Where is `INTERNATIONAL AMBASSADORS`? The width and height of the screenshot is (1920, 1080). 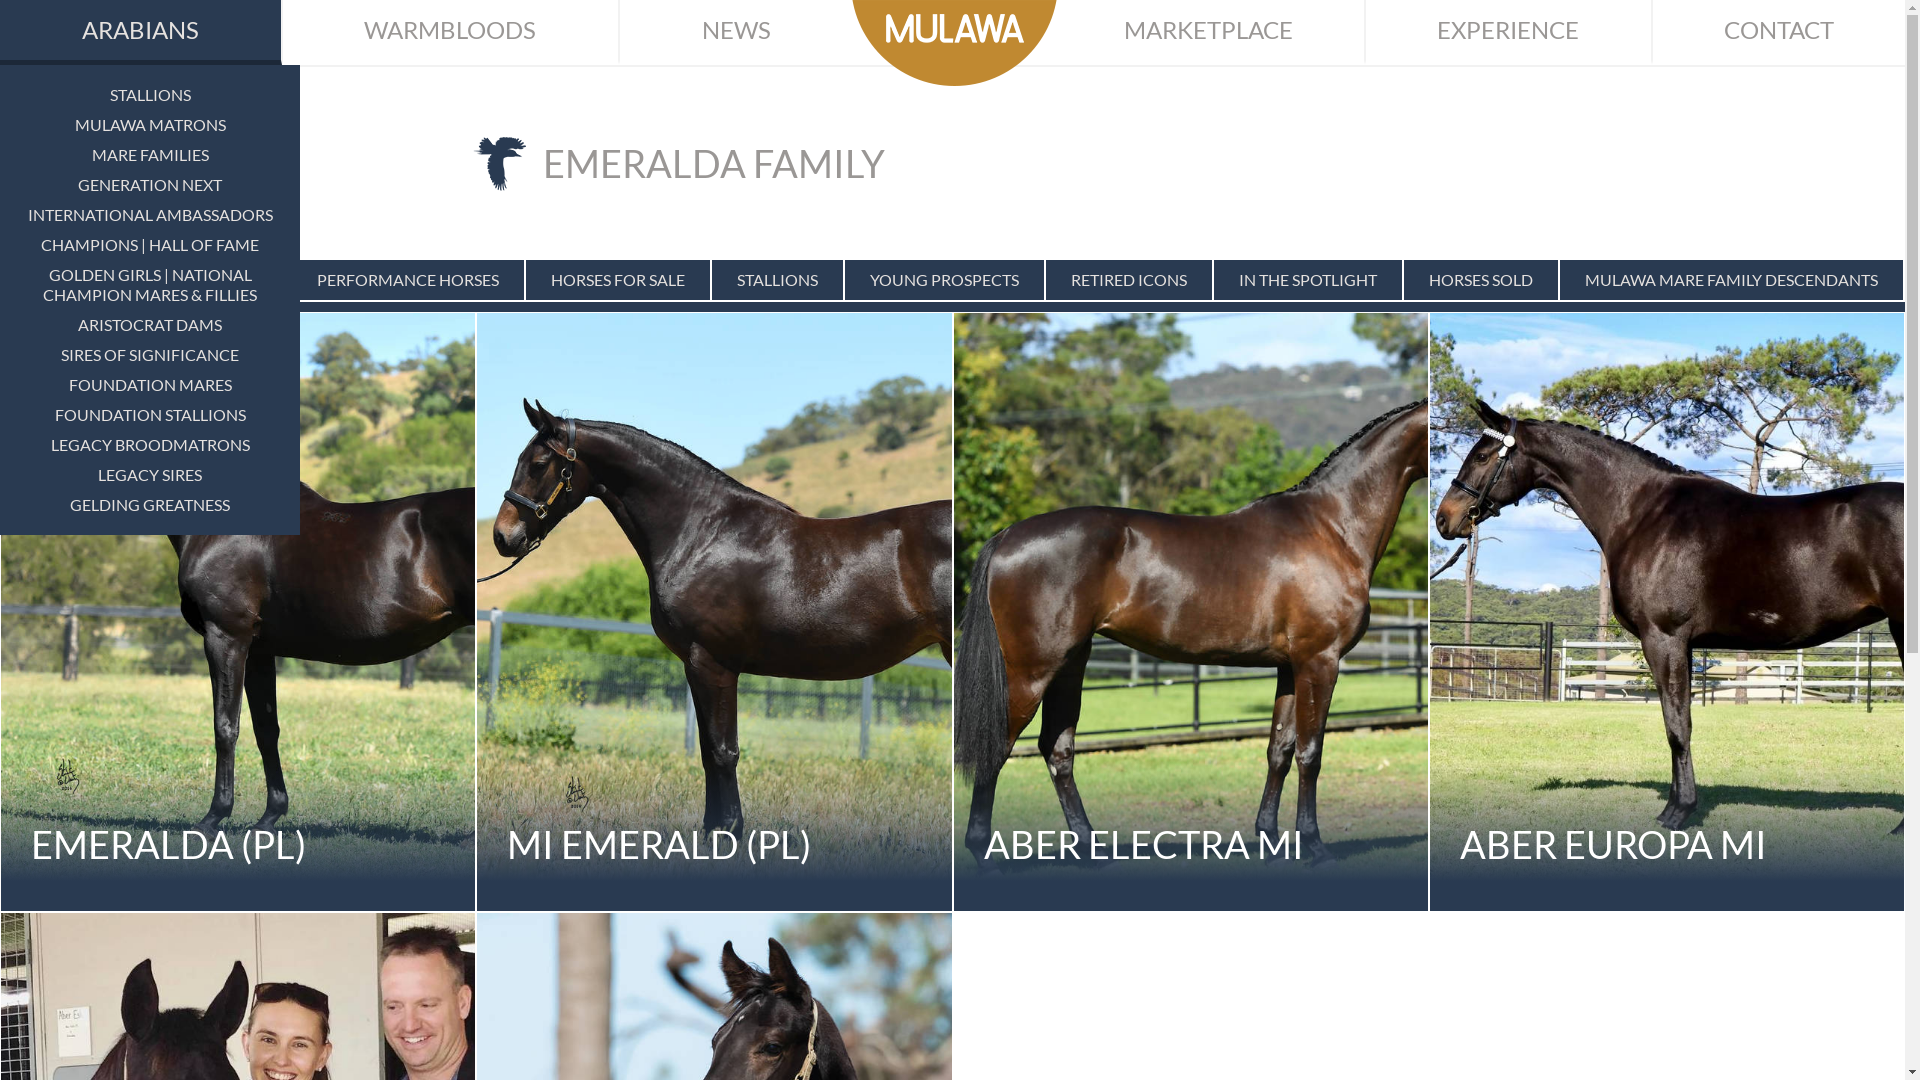
INTERNATIONAL AMBASSADORS is located at coordinates (150, 215).